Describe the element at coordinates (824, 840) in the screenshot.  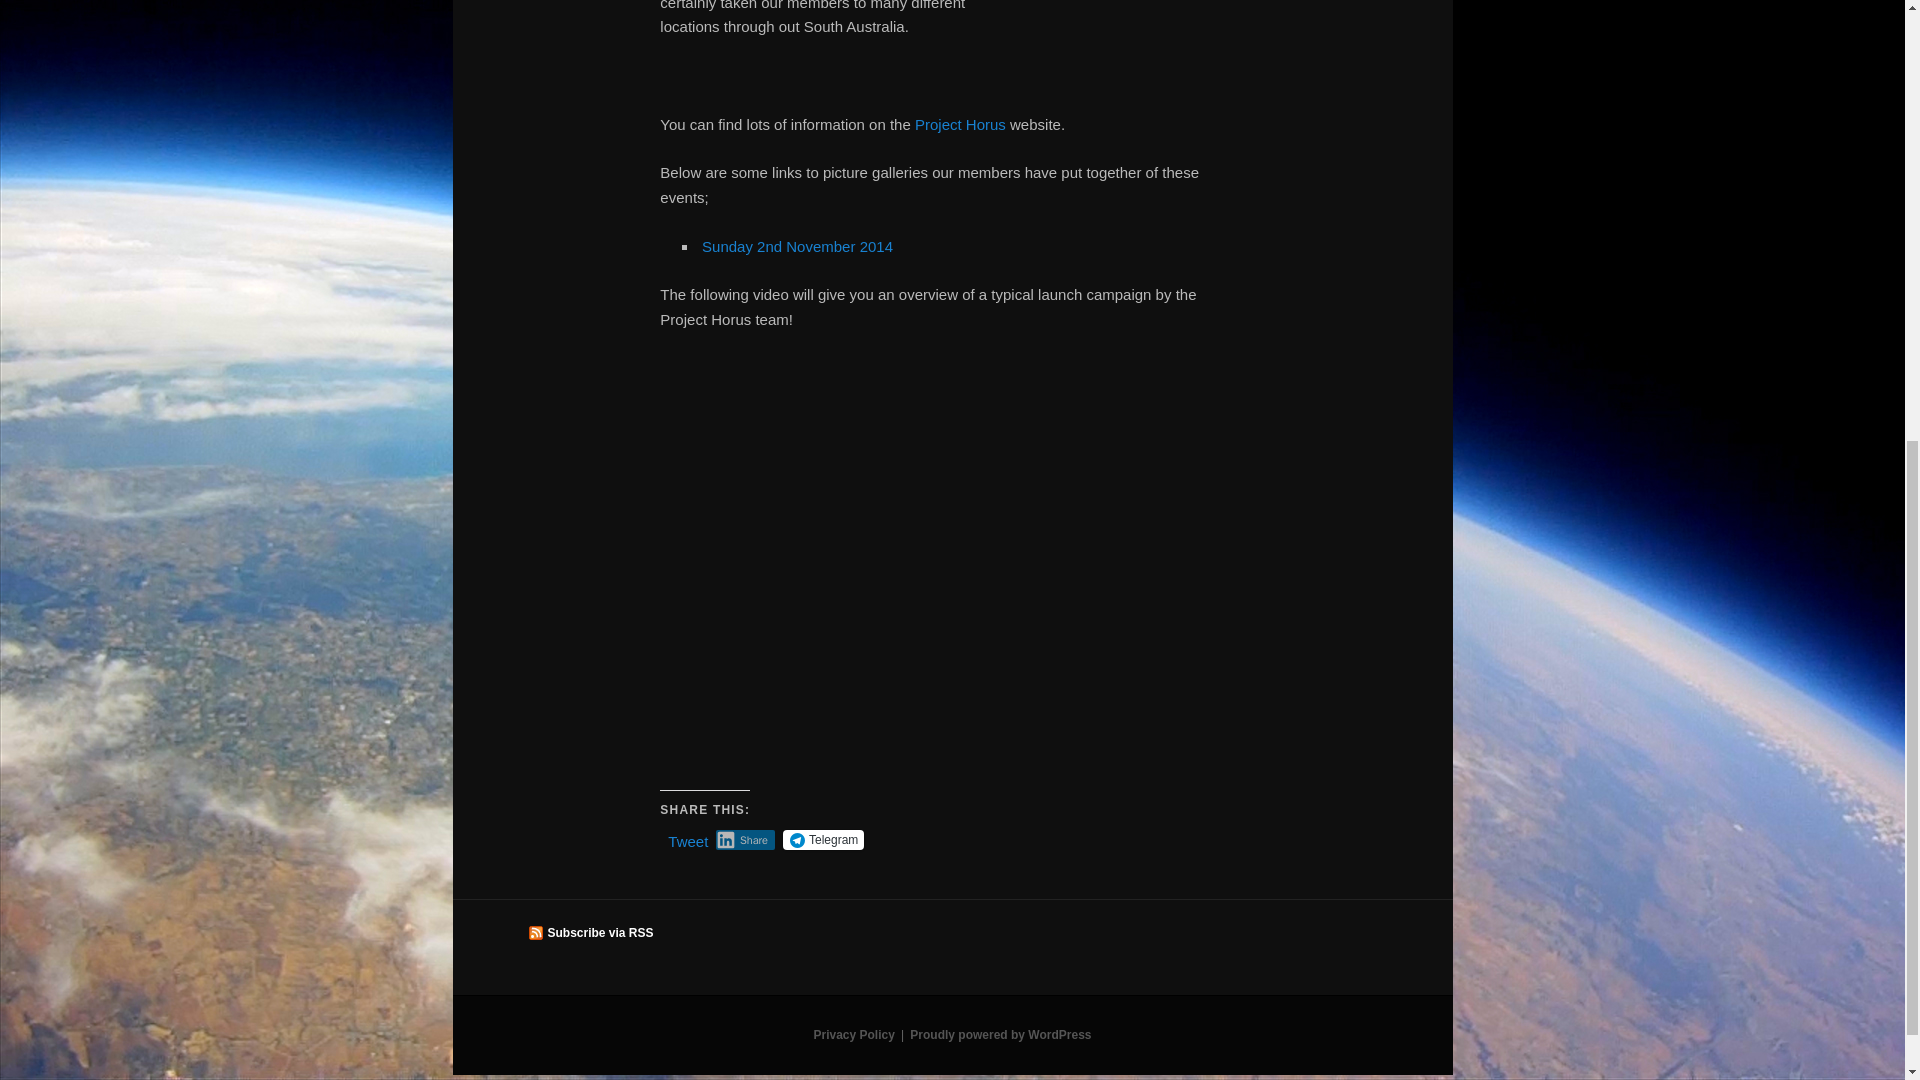
I see `Click to share on Telegram` at that location.